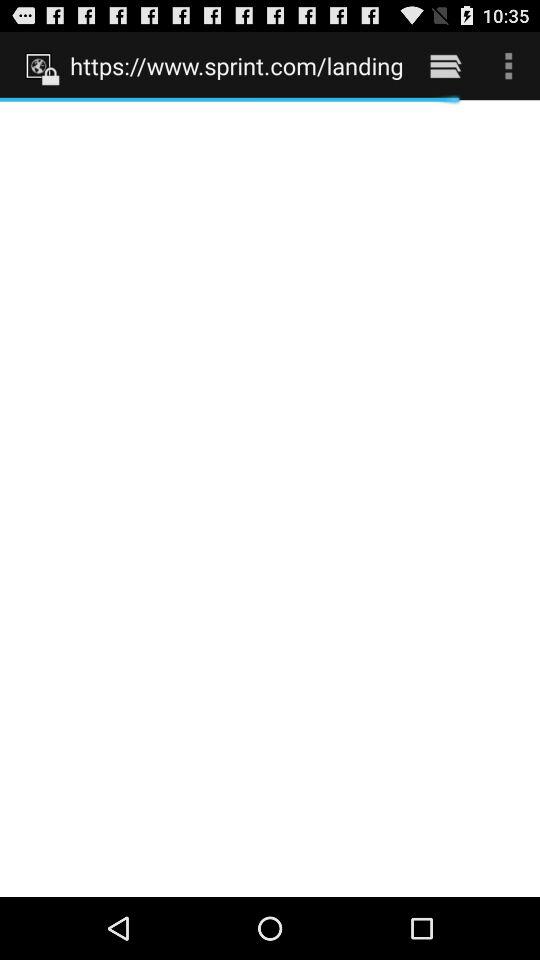 The width and height of the screenshot is (540, 960). What do you see at coordinates (236, 65) in the screenshot?
I see `swipe to https www sprint item` at bounding box center [236, 65].